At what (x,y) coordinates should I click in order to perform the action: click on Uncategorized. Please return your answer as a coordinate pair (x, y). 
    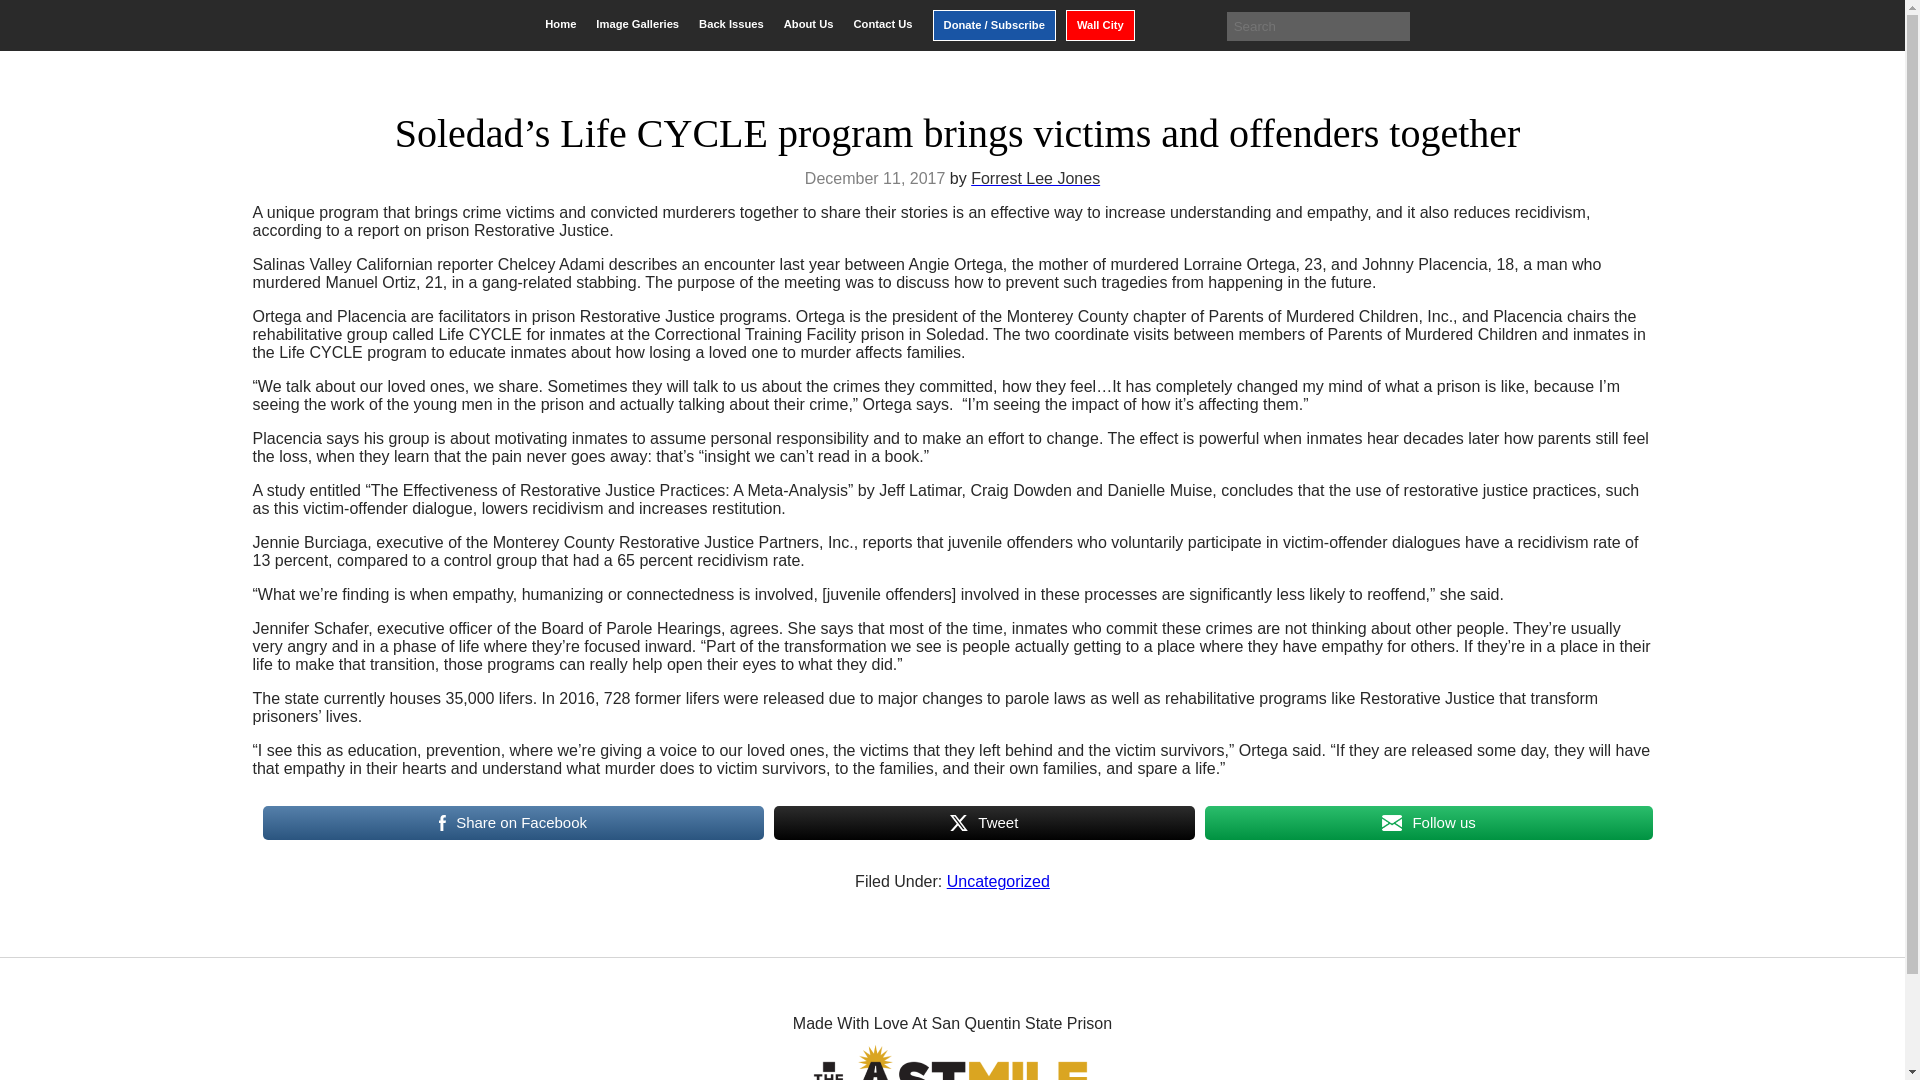
    Looking at the image, I should click on (998, 880).